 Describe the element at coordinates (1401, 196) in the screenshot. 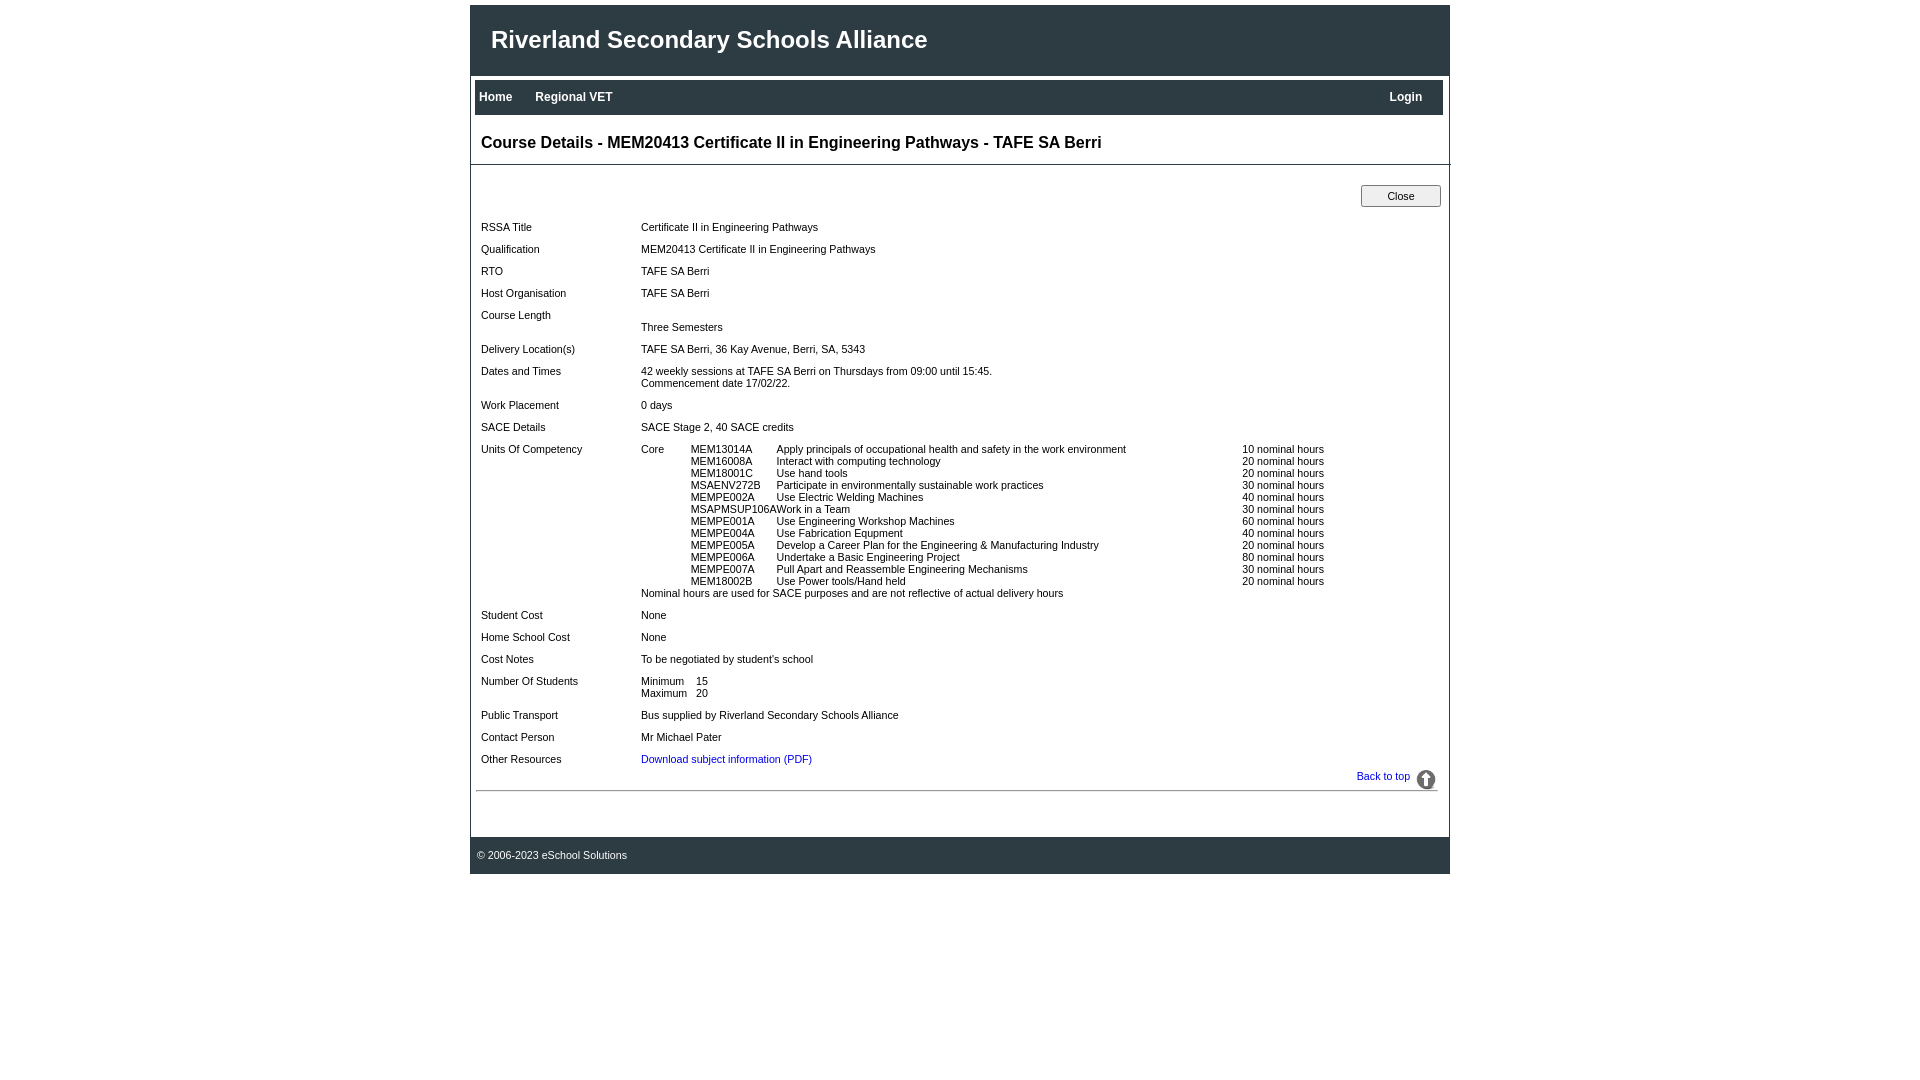

I see `Close` at that location.